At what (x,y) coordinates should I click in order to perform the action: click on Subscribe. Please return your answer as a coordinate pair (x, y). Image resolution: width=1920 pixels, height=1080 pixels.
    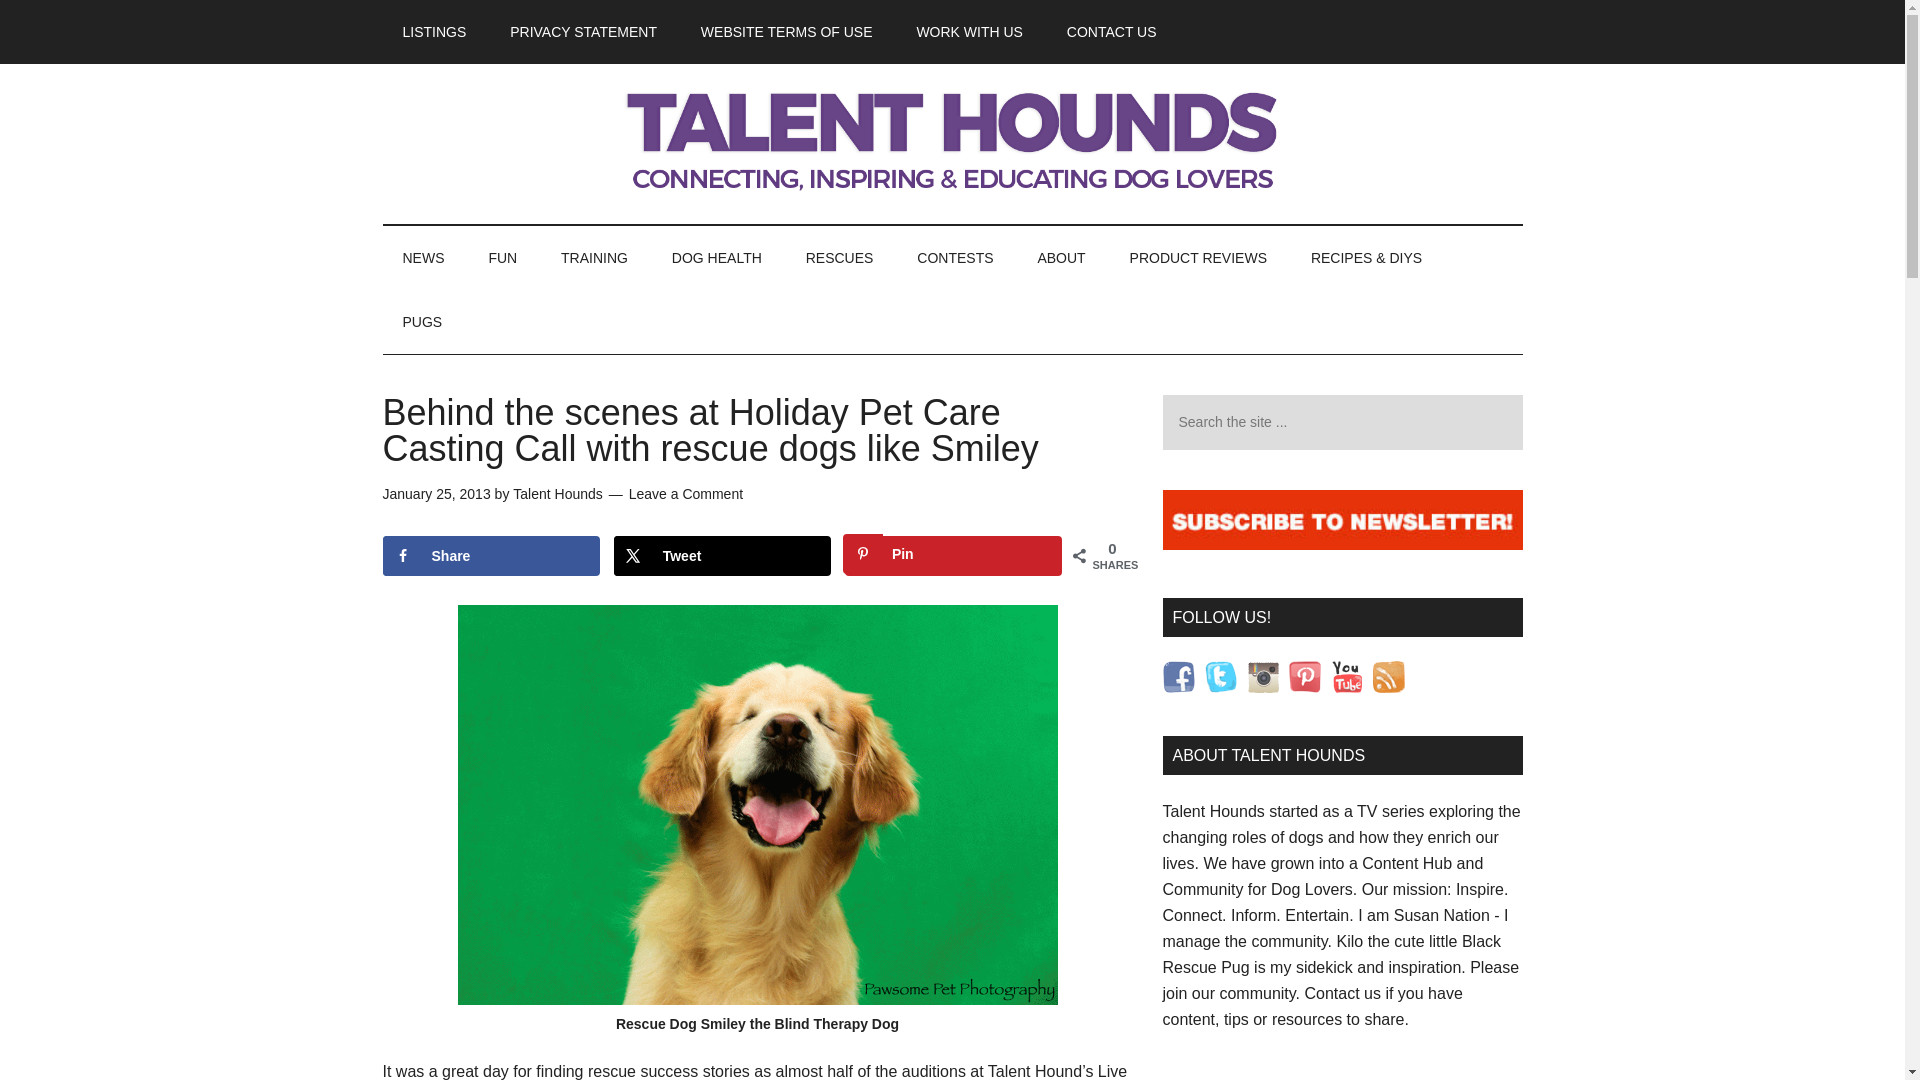
    Looking at the image, I should click on (1342, 544).